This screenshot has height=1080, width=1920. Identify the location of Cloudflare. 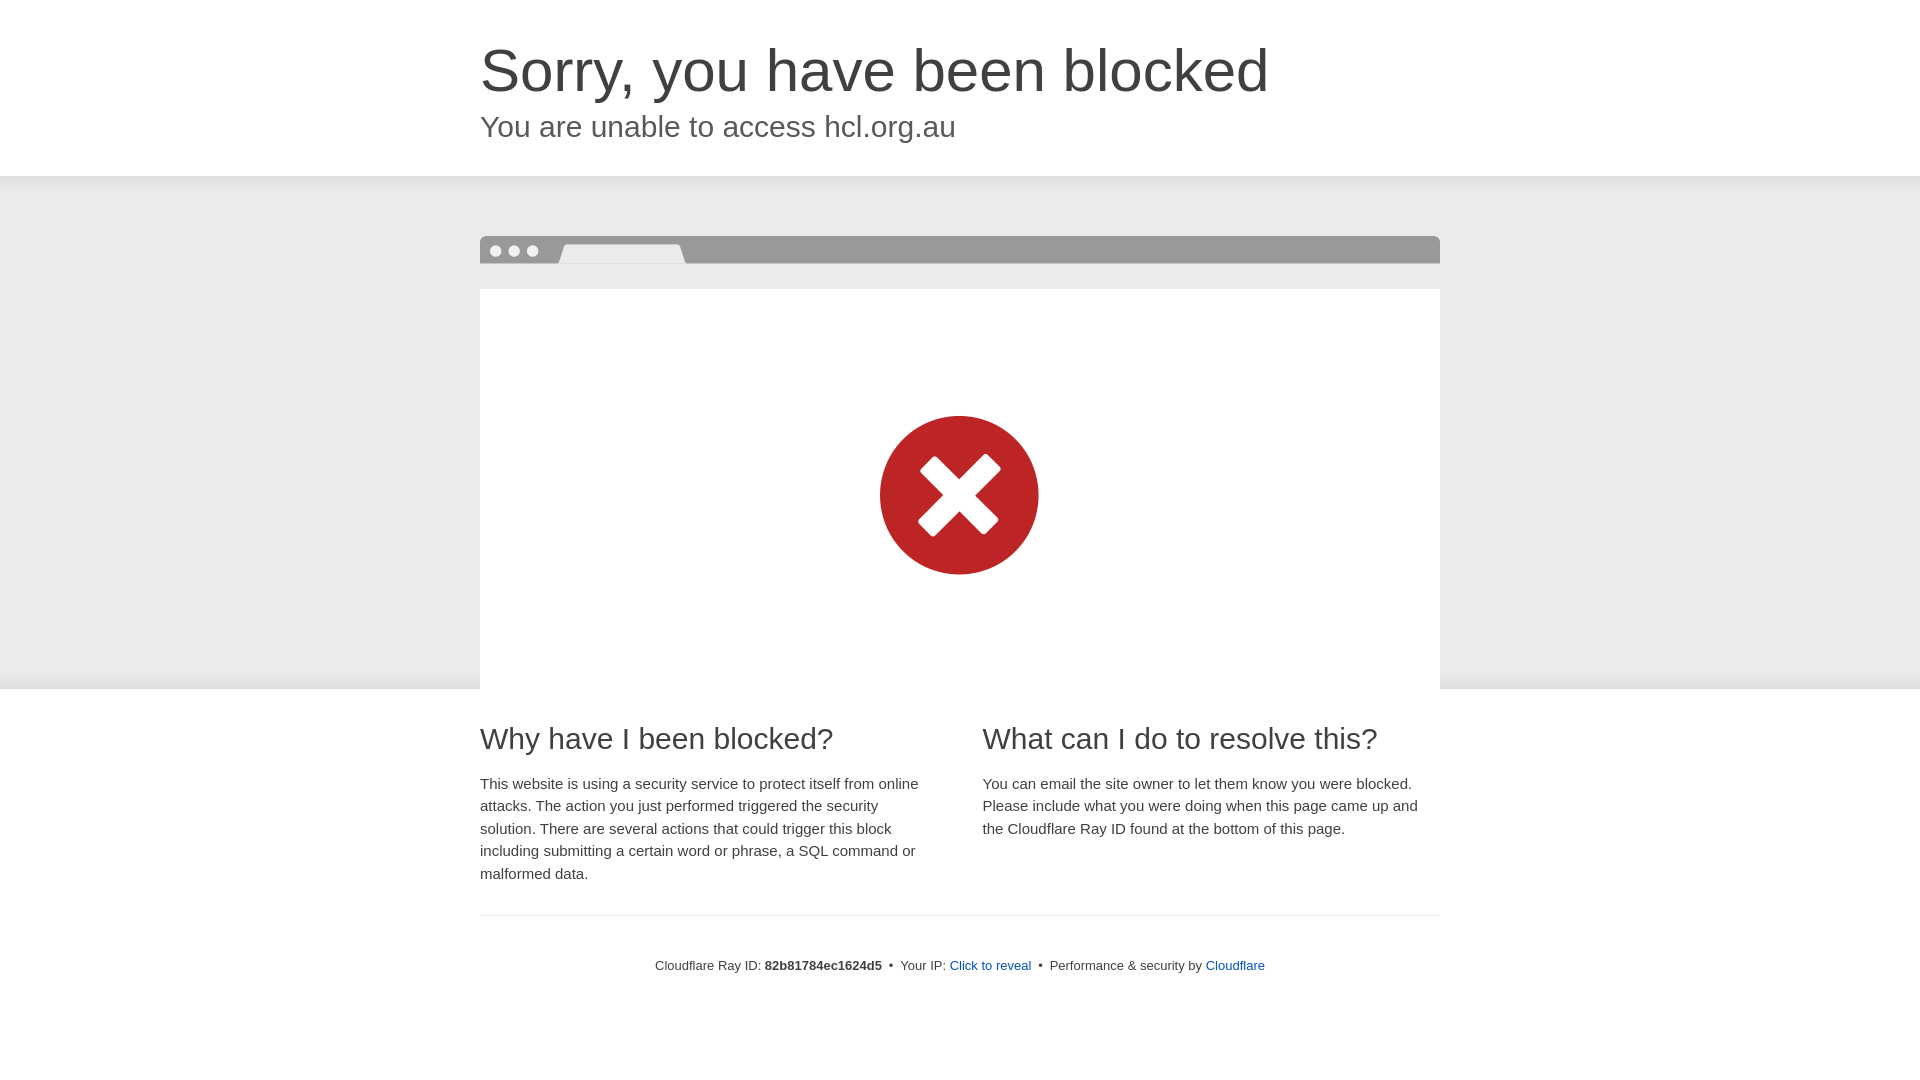
(1236, 966).